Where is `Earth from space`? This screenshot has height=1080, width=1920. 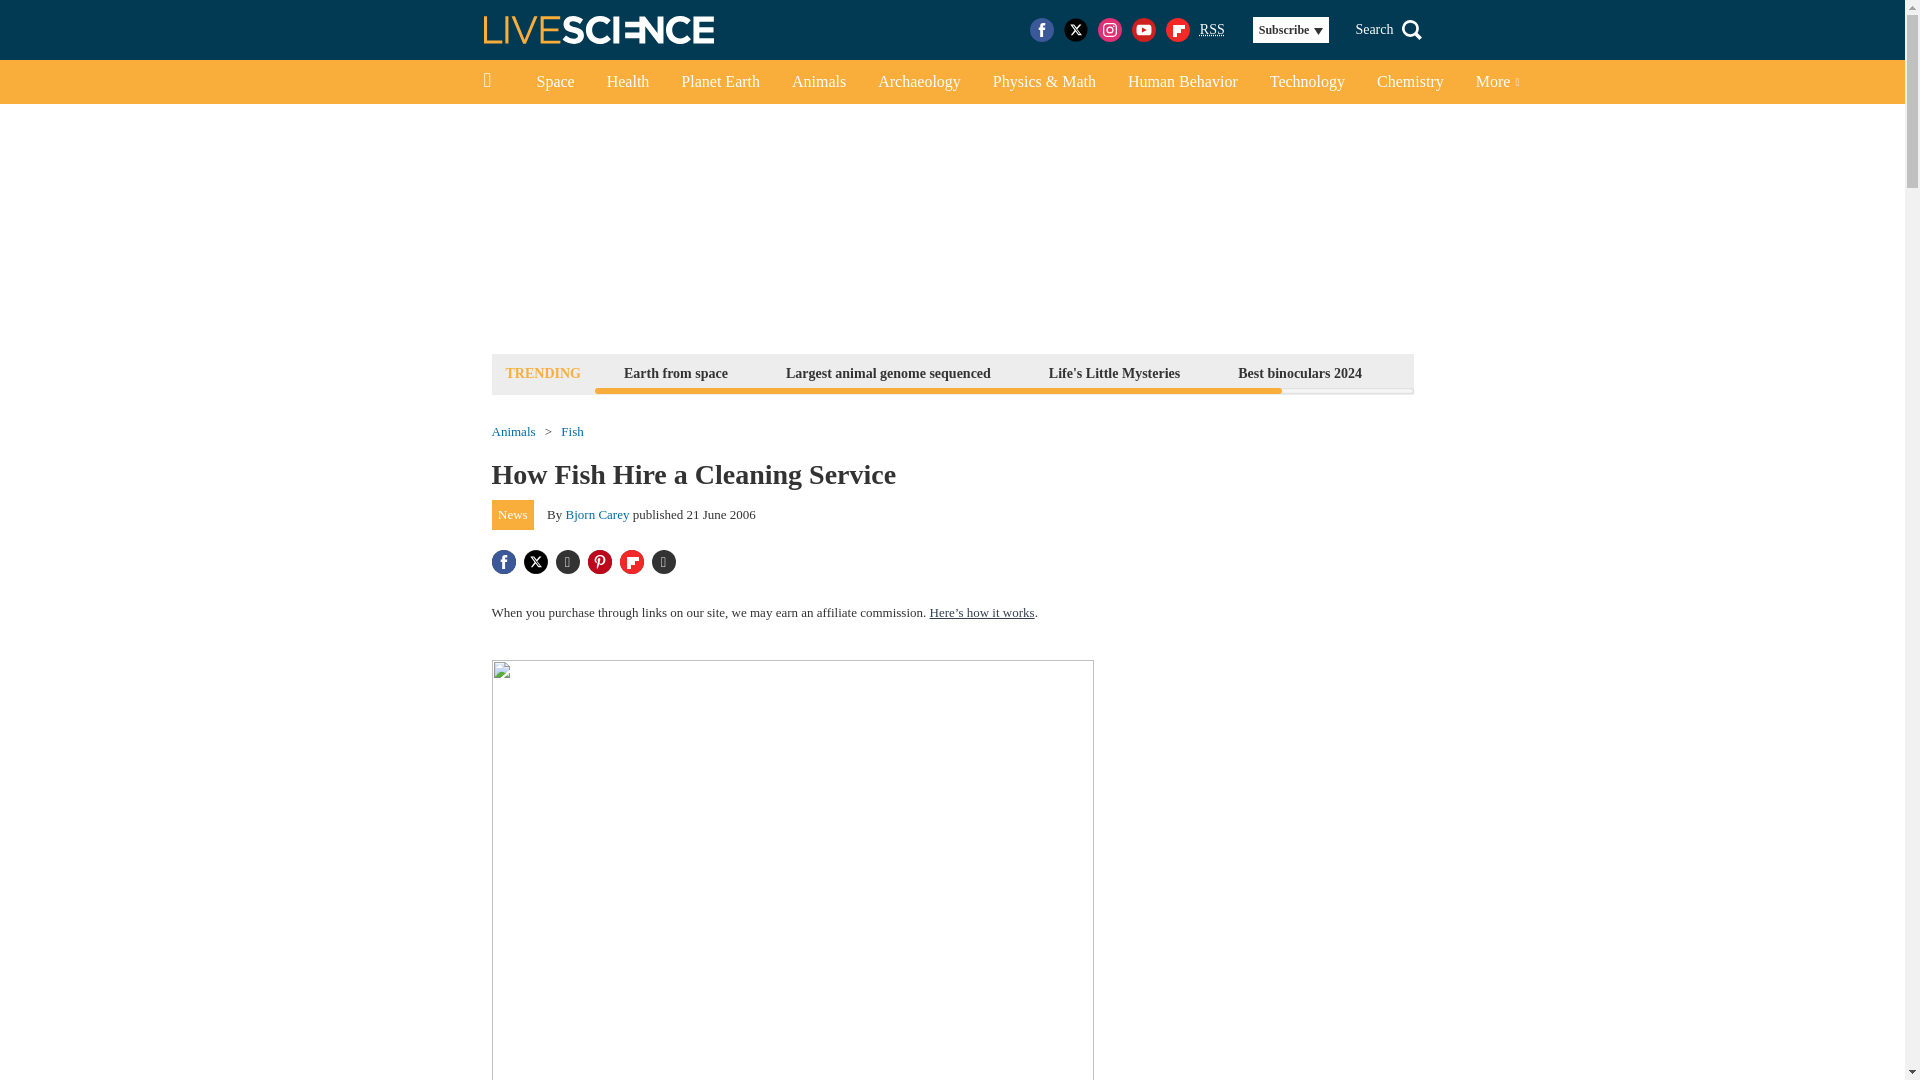
Earth from space is located at coordinates (676, 372).